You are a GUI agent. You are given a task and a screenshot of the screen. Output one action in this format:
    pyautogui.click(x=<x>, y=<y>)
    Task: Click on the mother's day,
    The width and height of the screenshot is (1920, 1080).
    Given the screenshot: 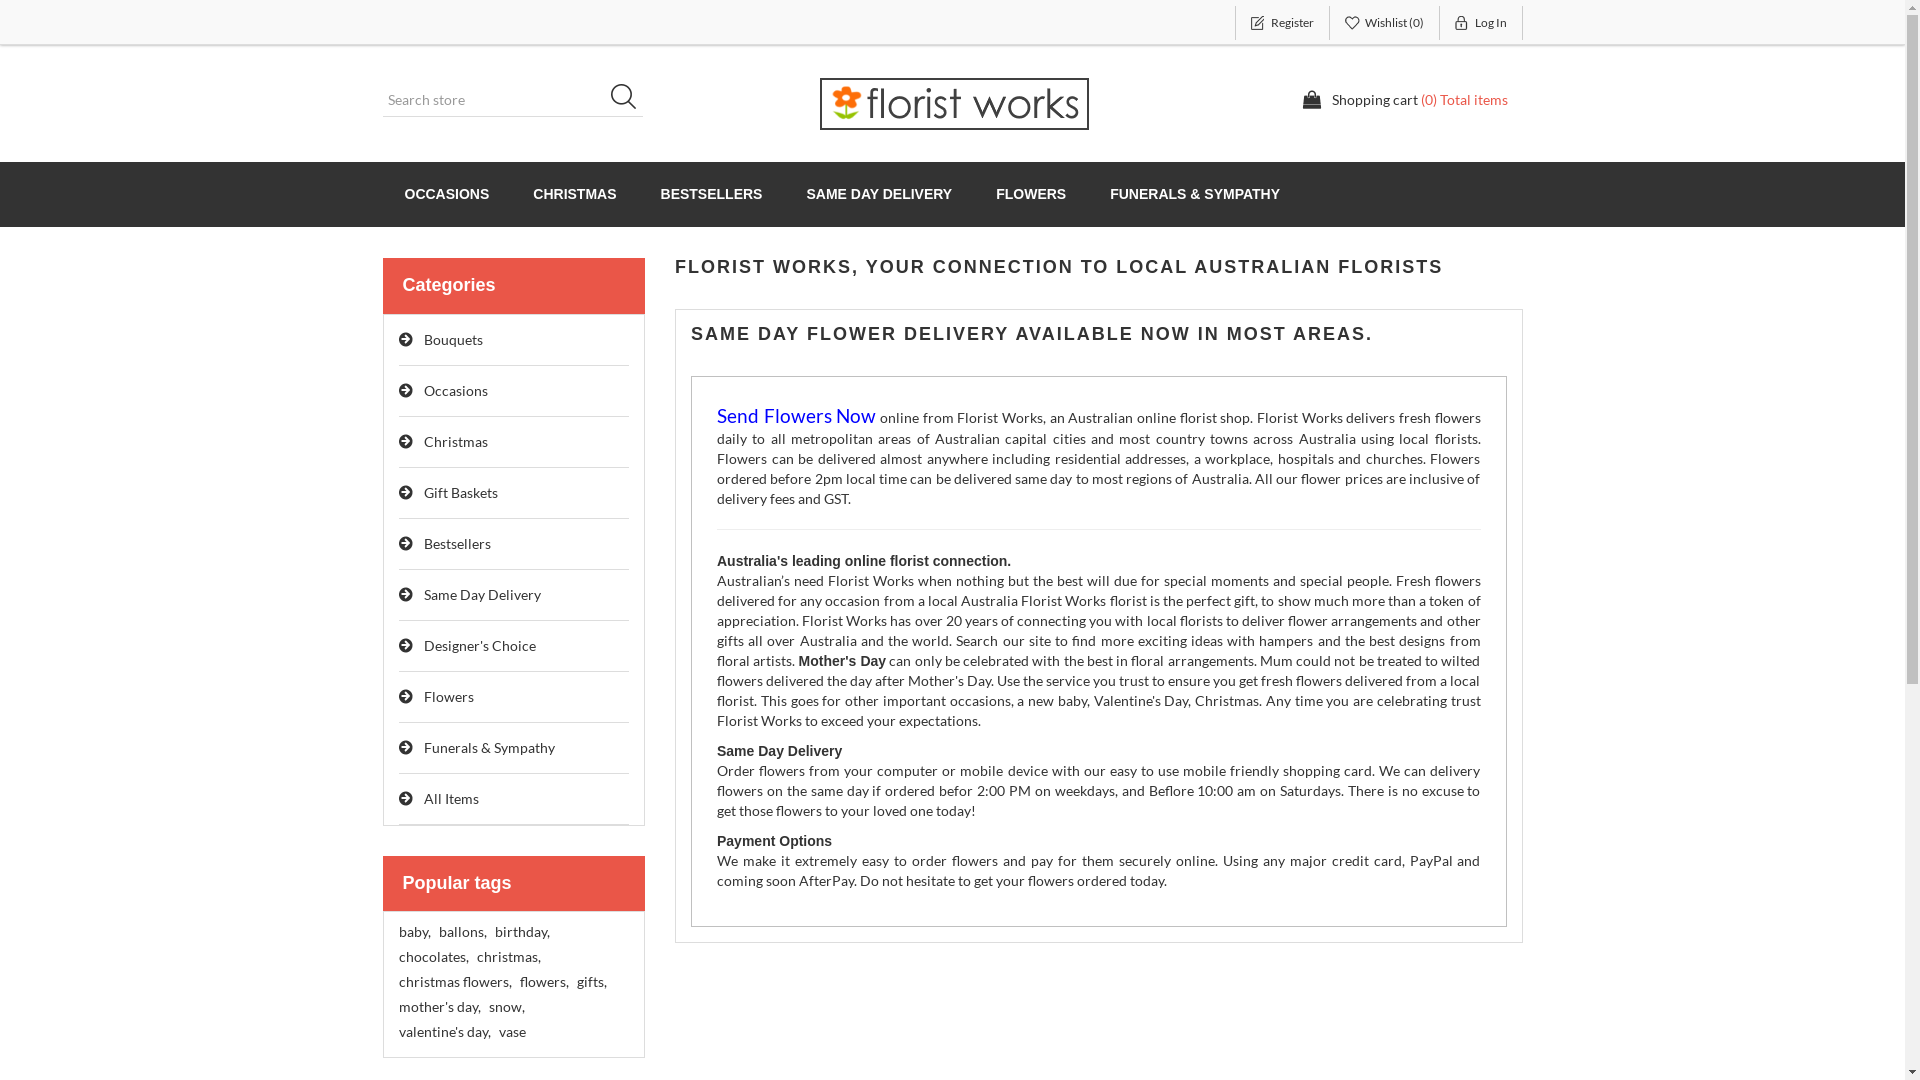 What is the action you would take?
    pyautogui.click(x=439, y=1007)
    